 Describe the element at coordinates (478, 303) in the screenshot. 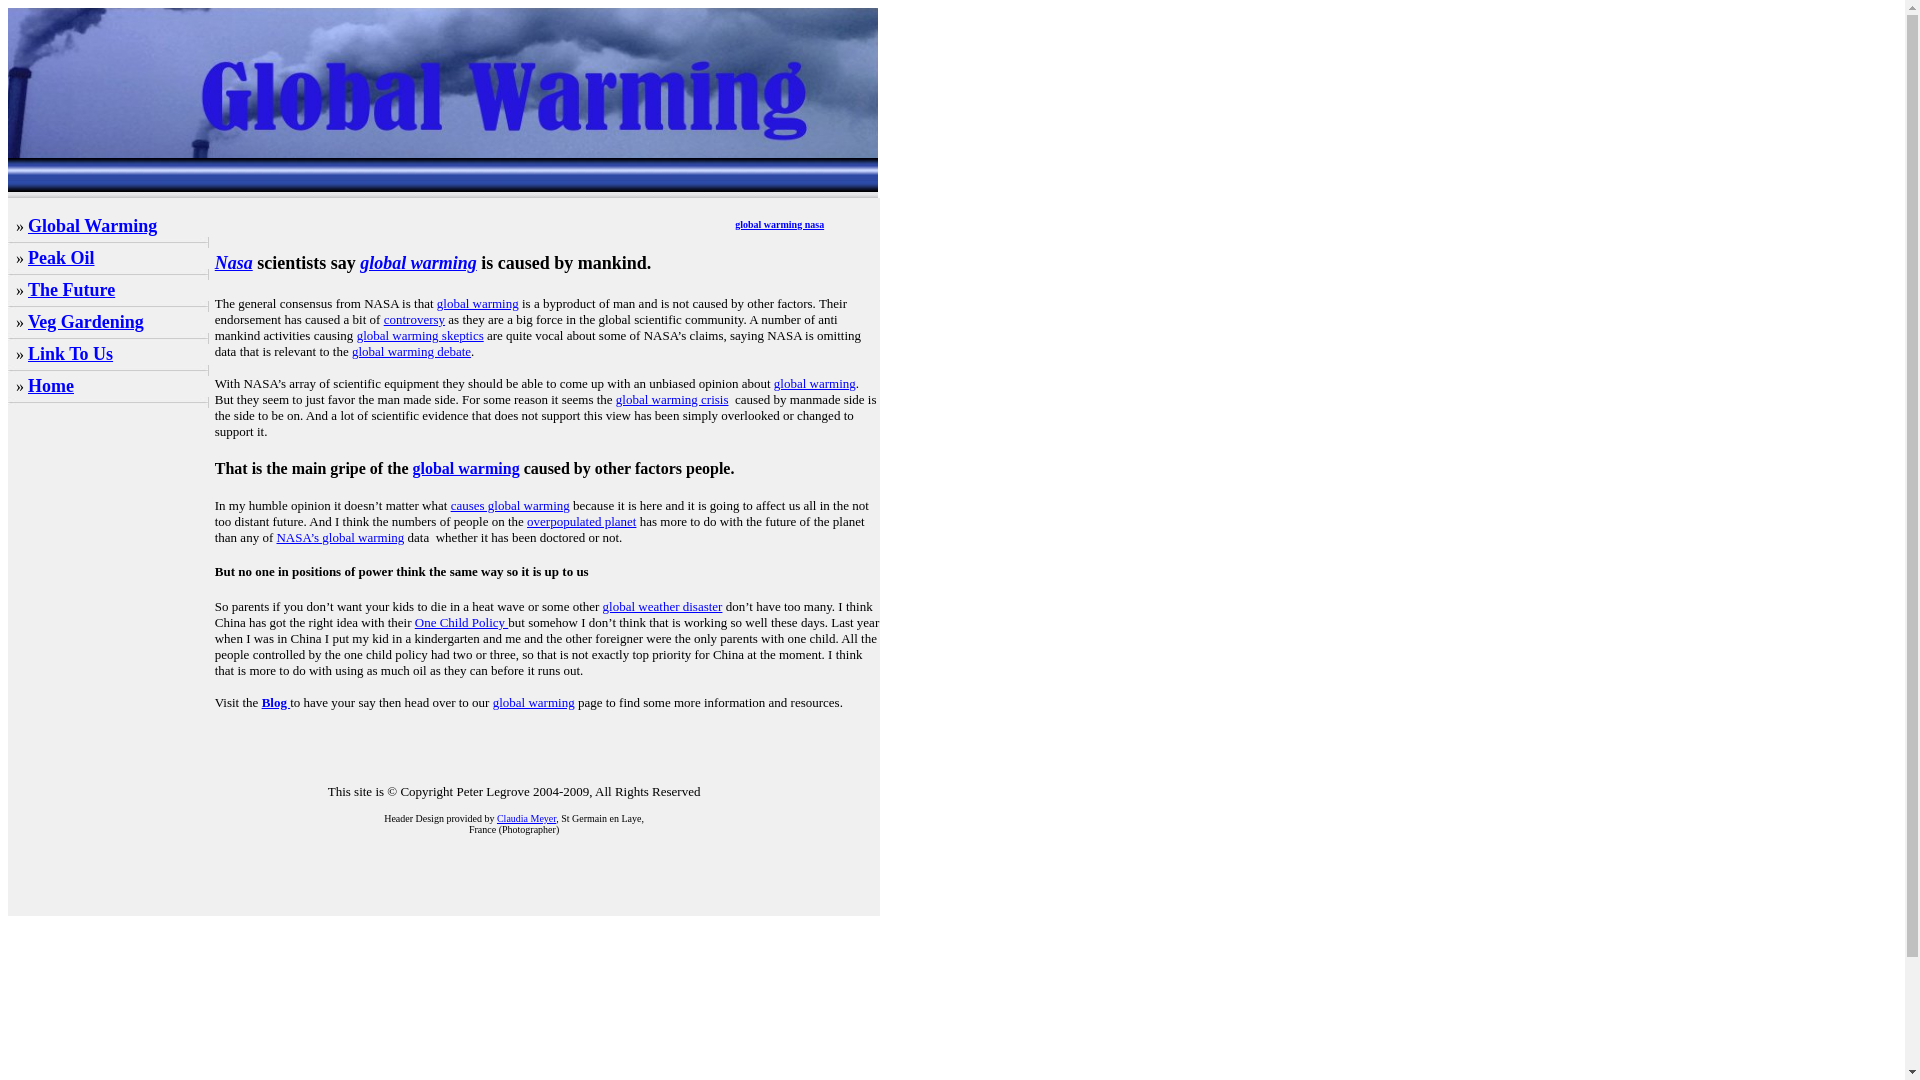

I see `global warming` at that location.